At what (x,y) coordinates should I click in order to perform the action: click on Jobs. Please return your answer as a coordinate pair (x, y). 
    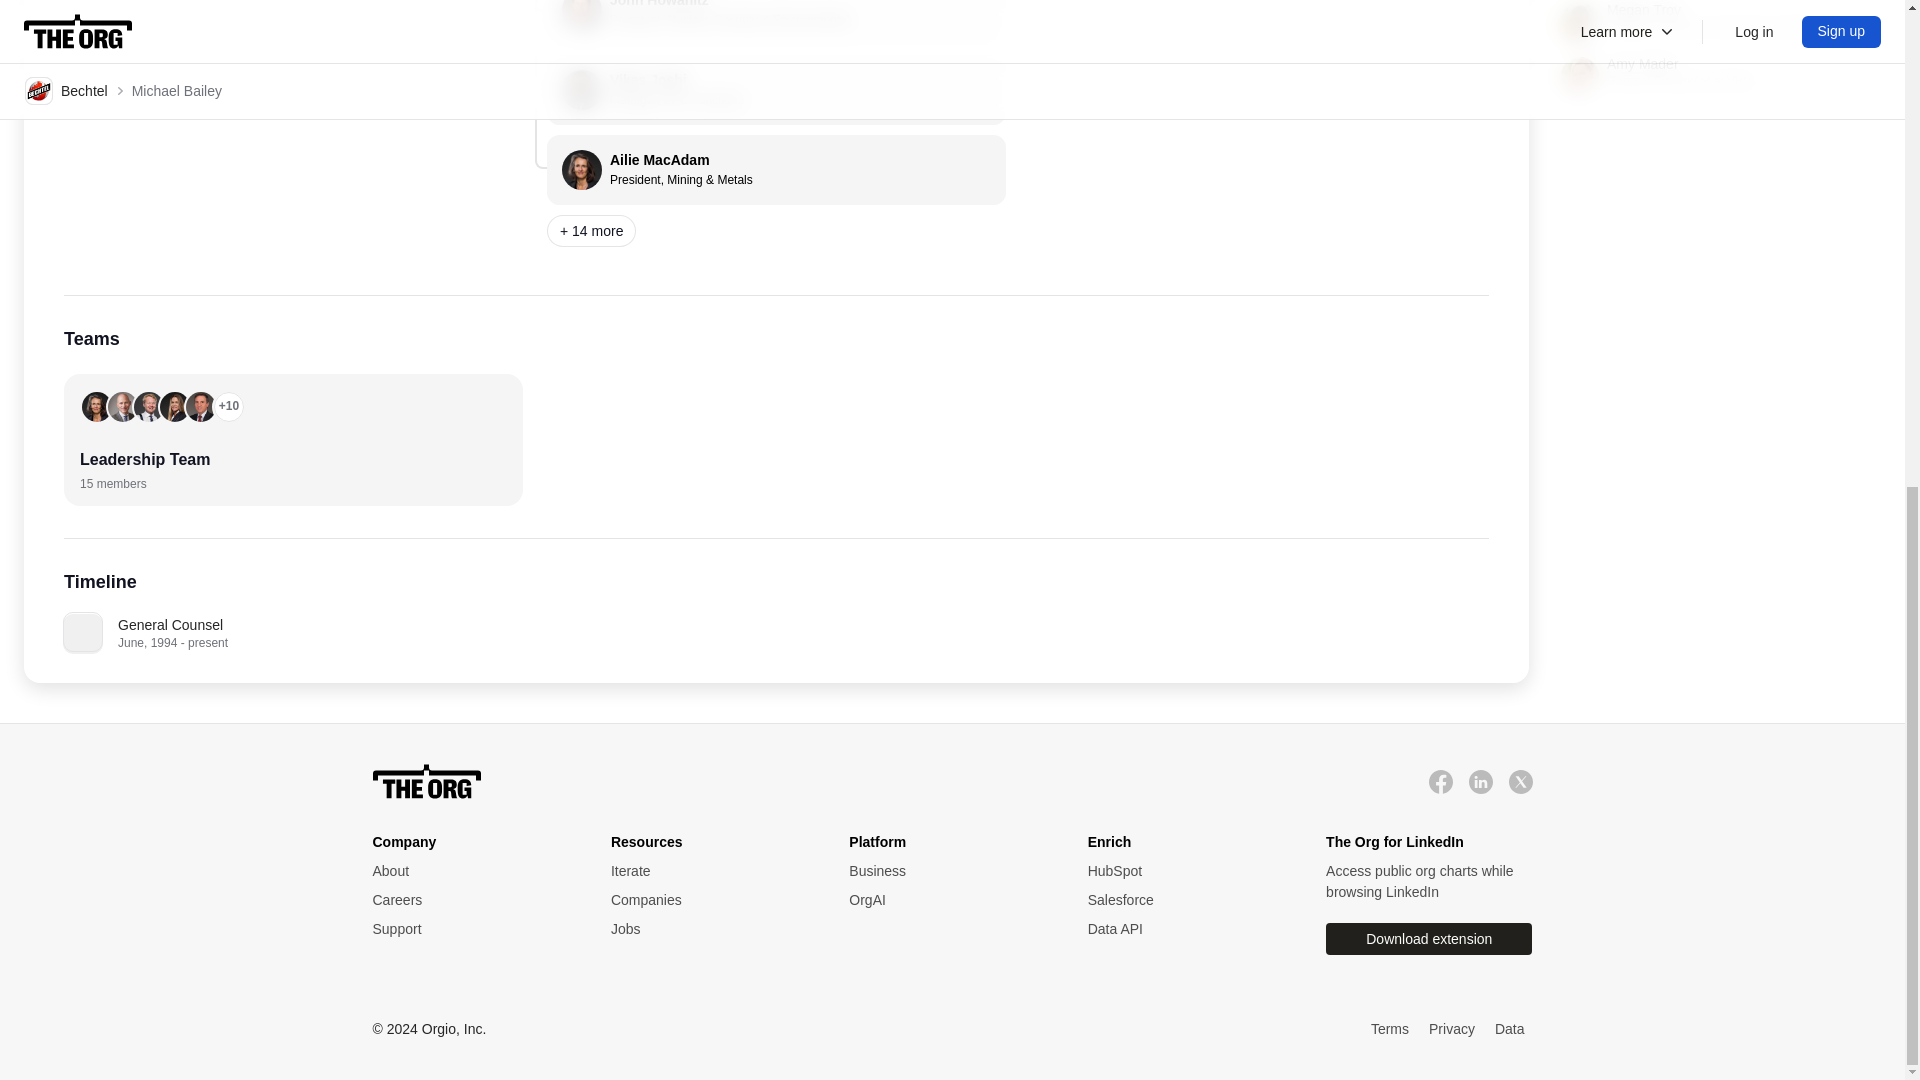
    Looking at the image, I should click on (471, 900).